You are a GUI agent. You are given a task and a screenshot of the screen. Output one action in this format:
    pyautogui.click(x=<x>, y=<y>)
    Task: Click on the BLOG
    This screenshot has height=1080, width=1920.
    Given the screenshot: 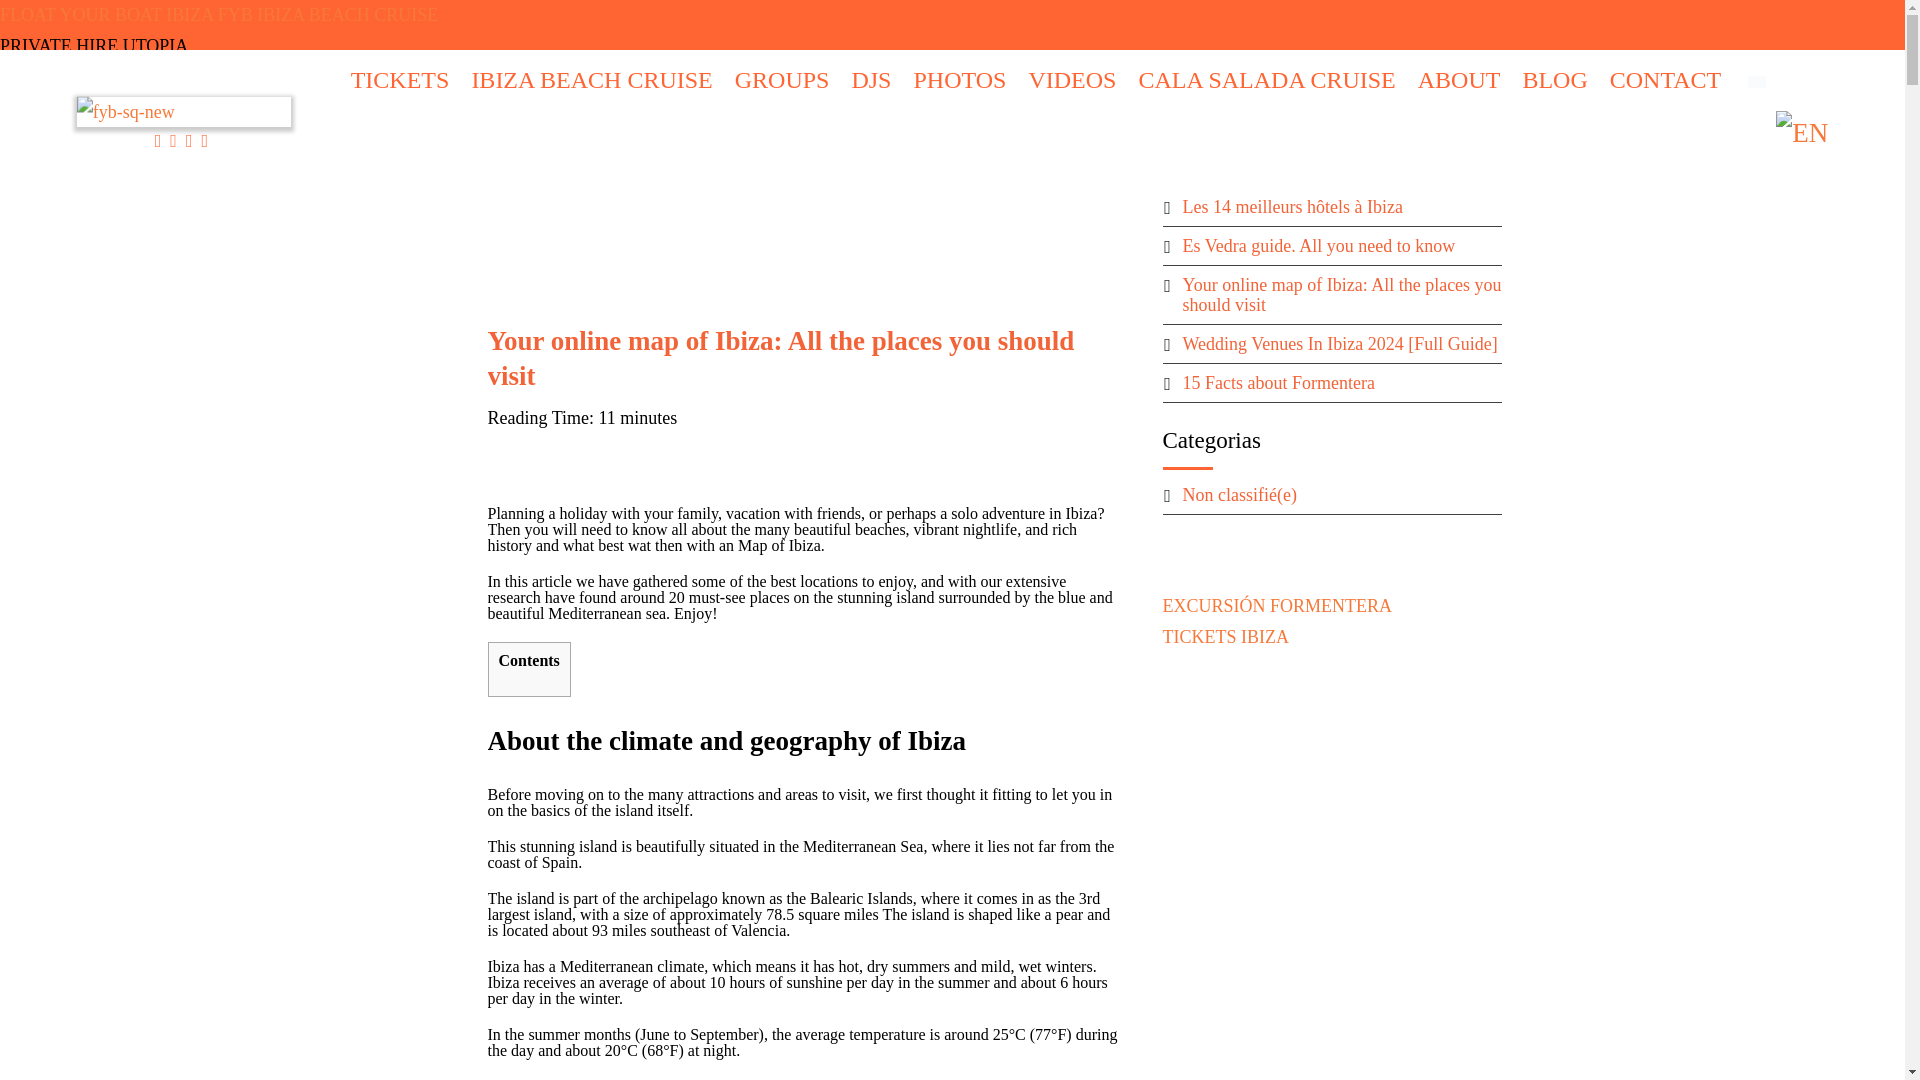 What is the action you would take?
    pyautogui.click(x=1554, y=80)
    